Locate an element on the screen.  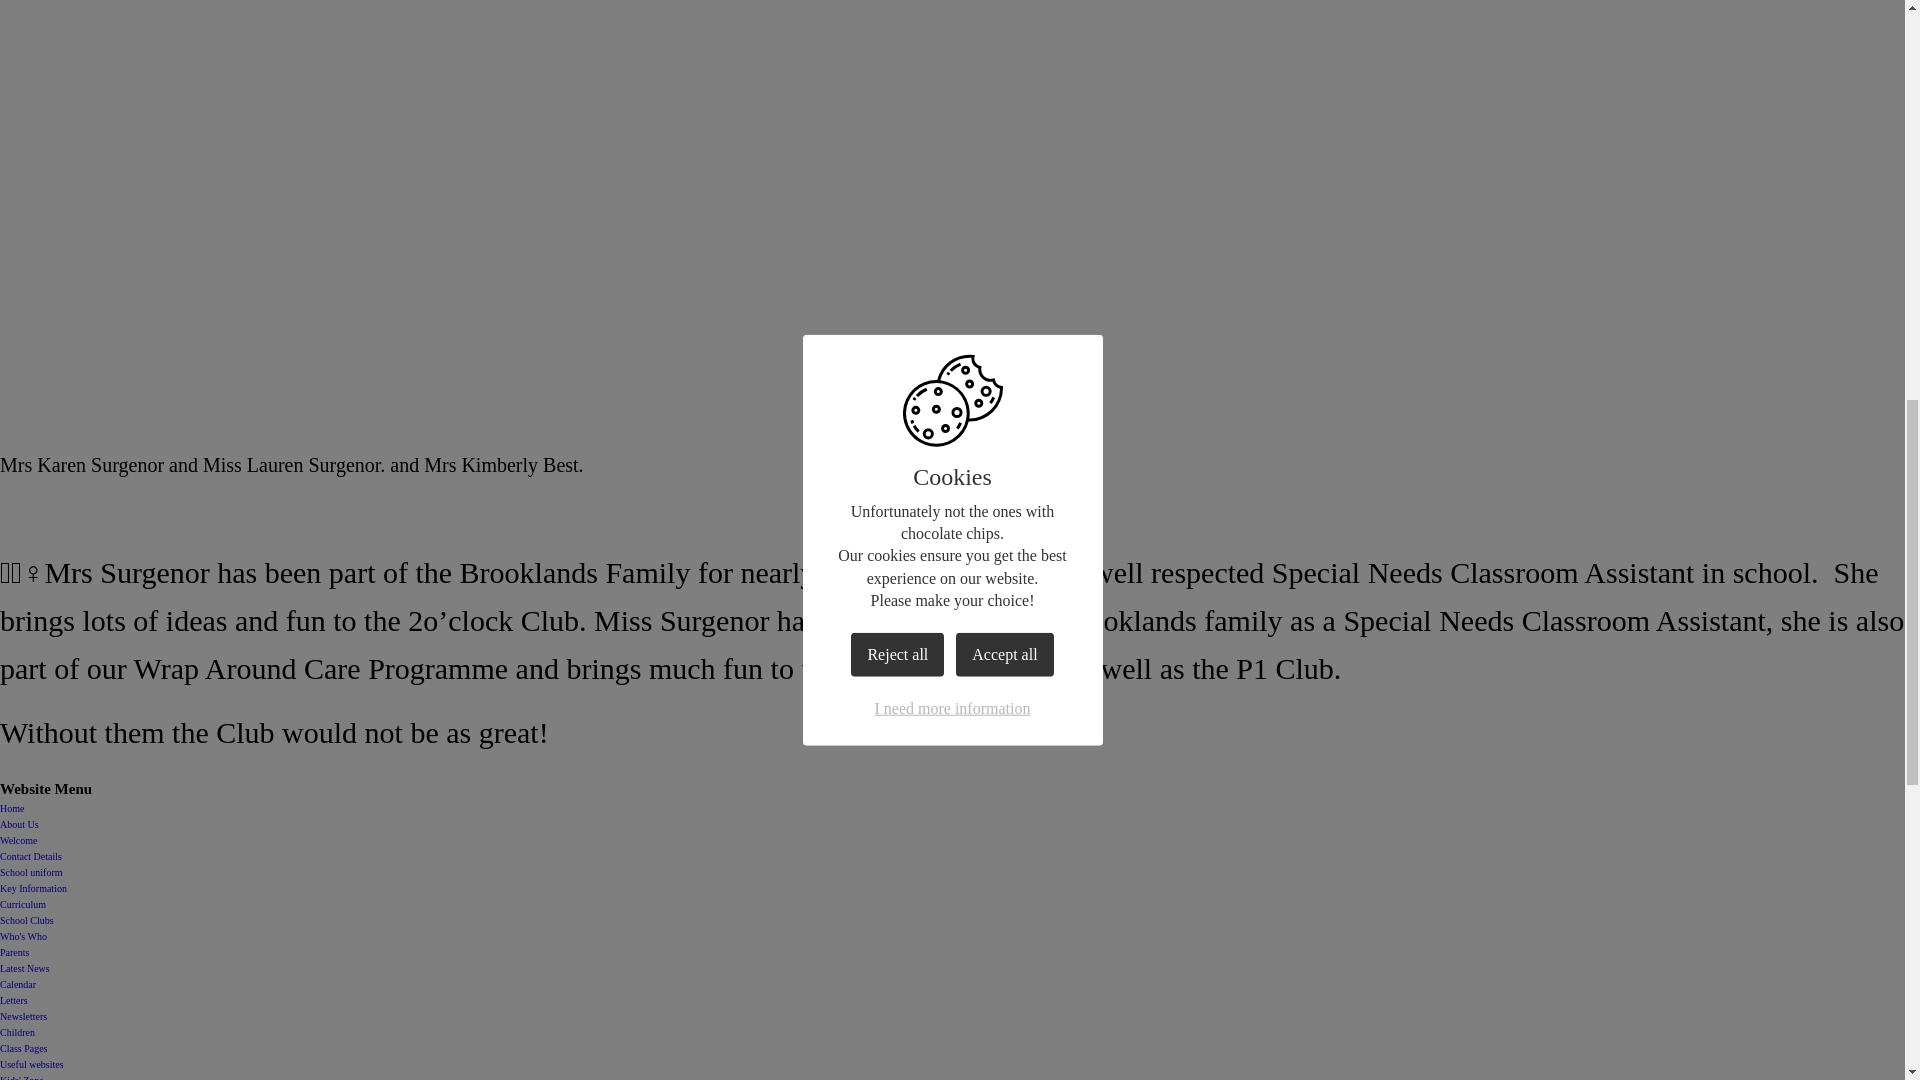
Calendar is located at coordinates (18, 984).